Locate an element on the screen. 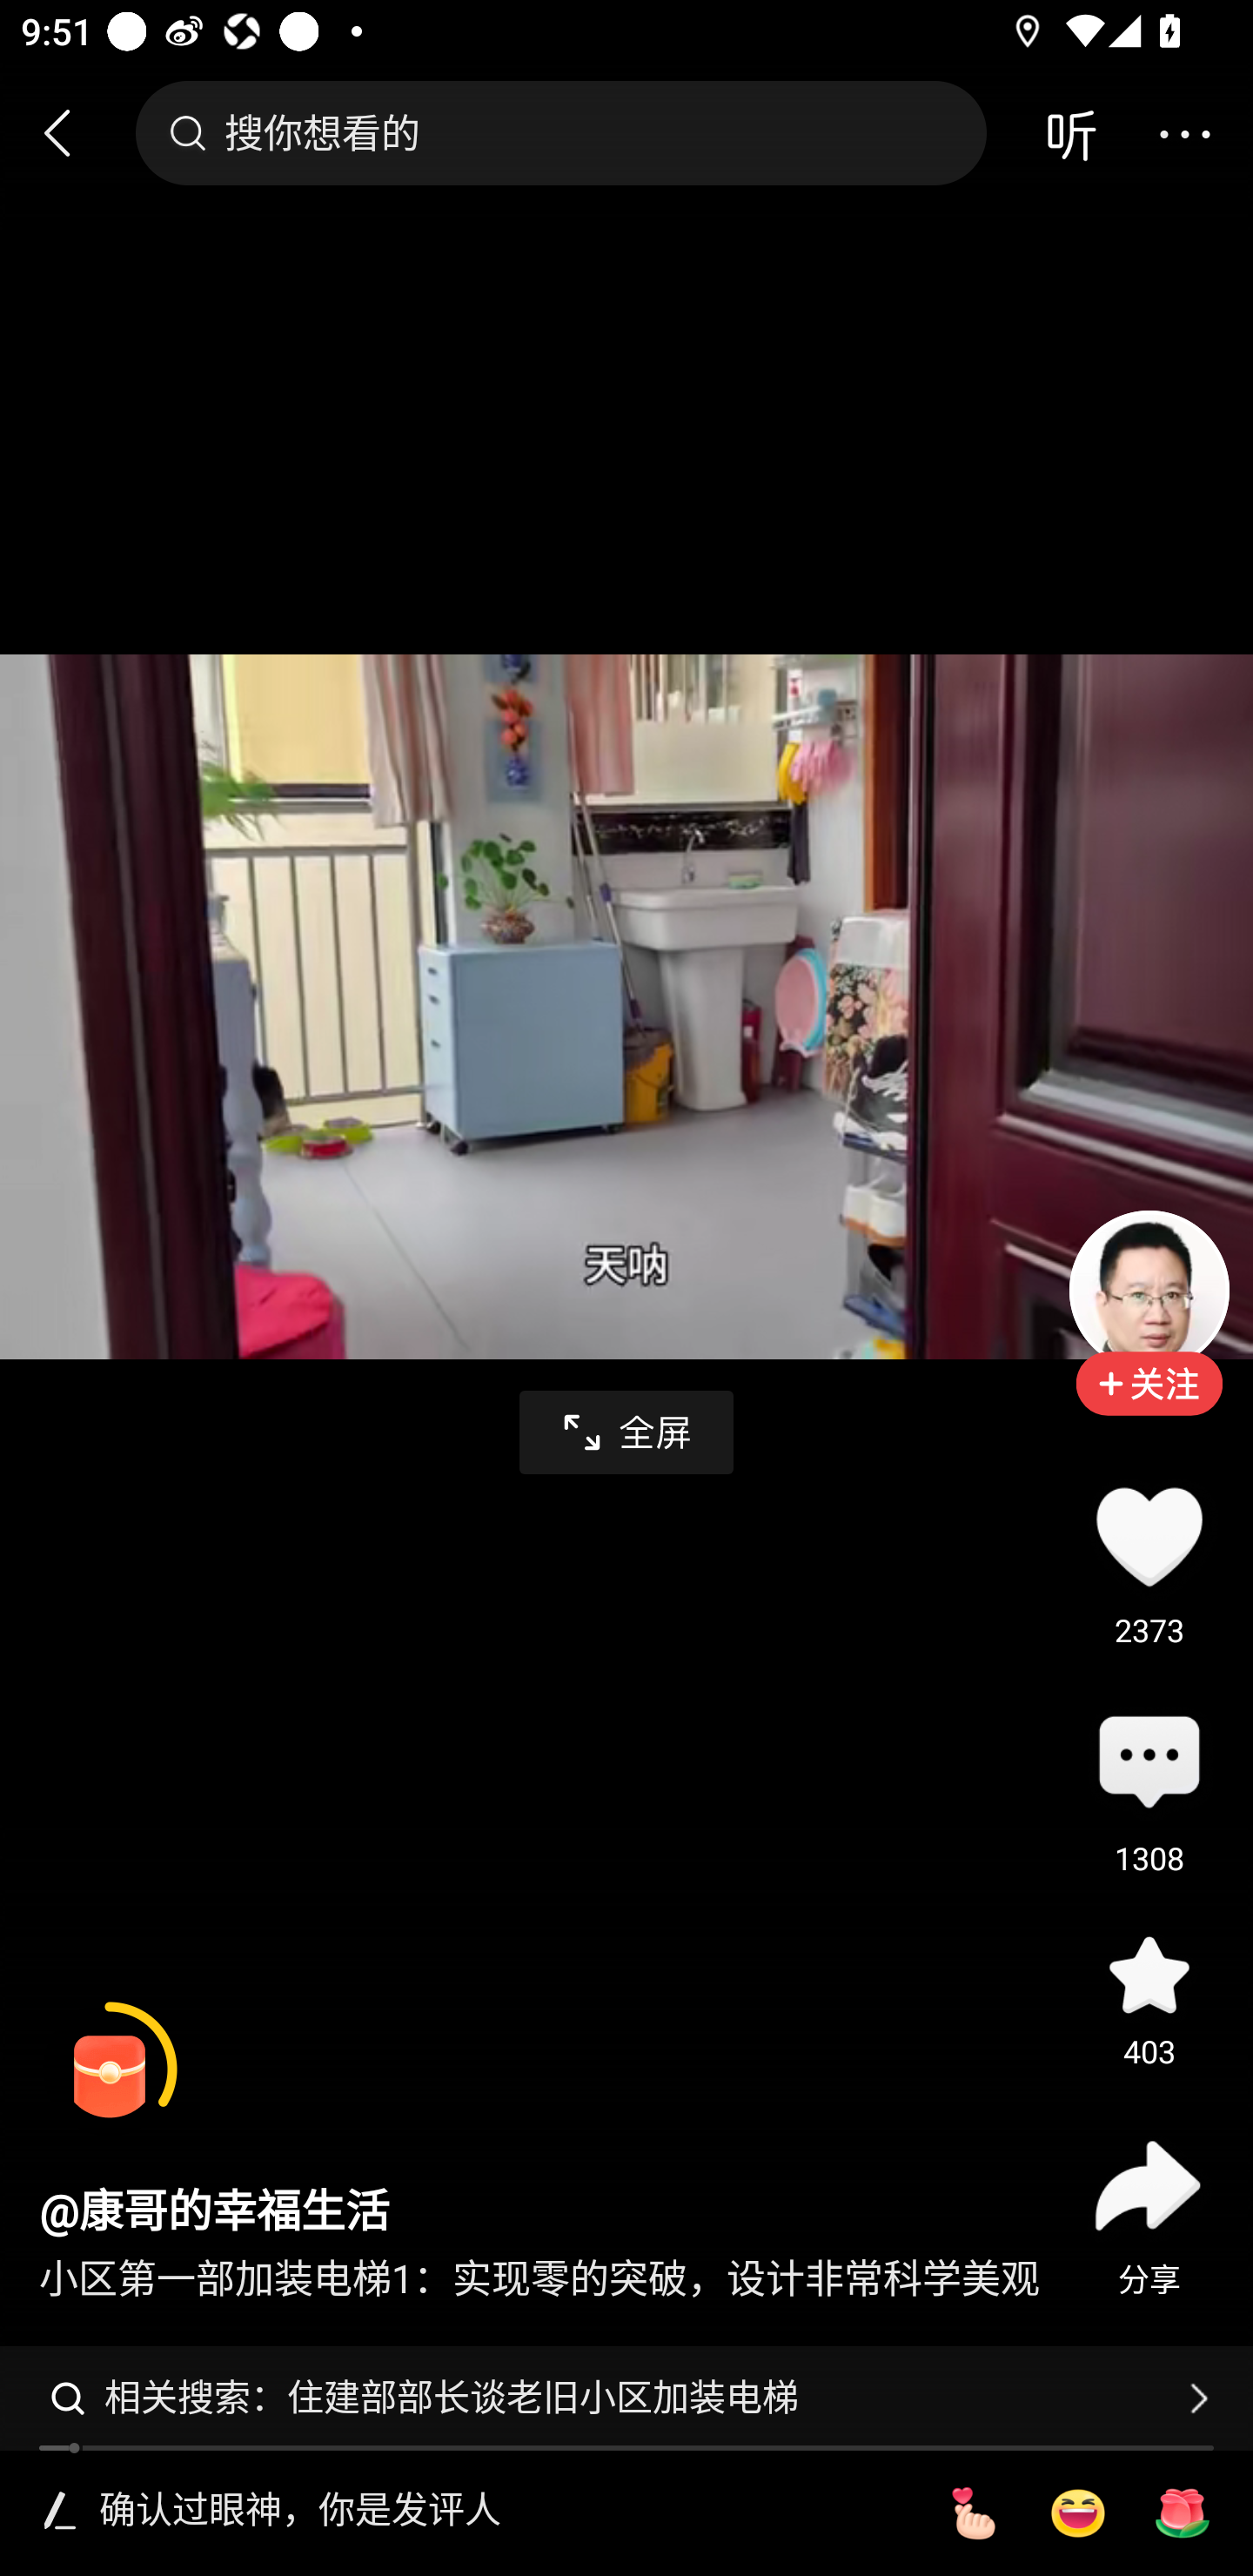 The image size is (1253, 2576). [比心] is located at coordinates (973, 2513).